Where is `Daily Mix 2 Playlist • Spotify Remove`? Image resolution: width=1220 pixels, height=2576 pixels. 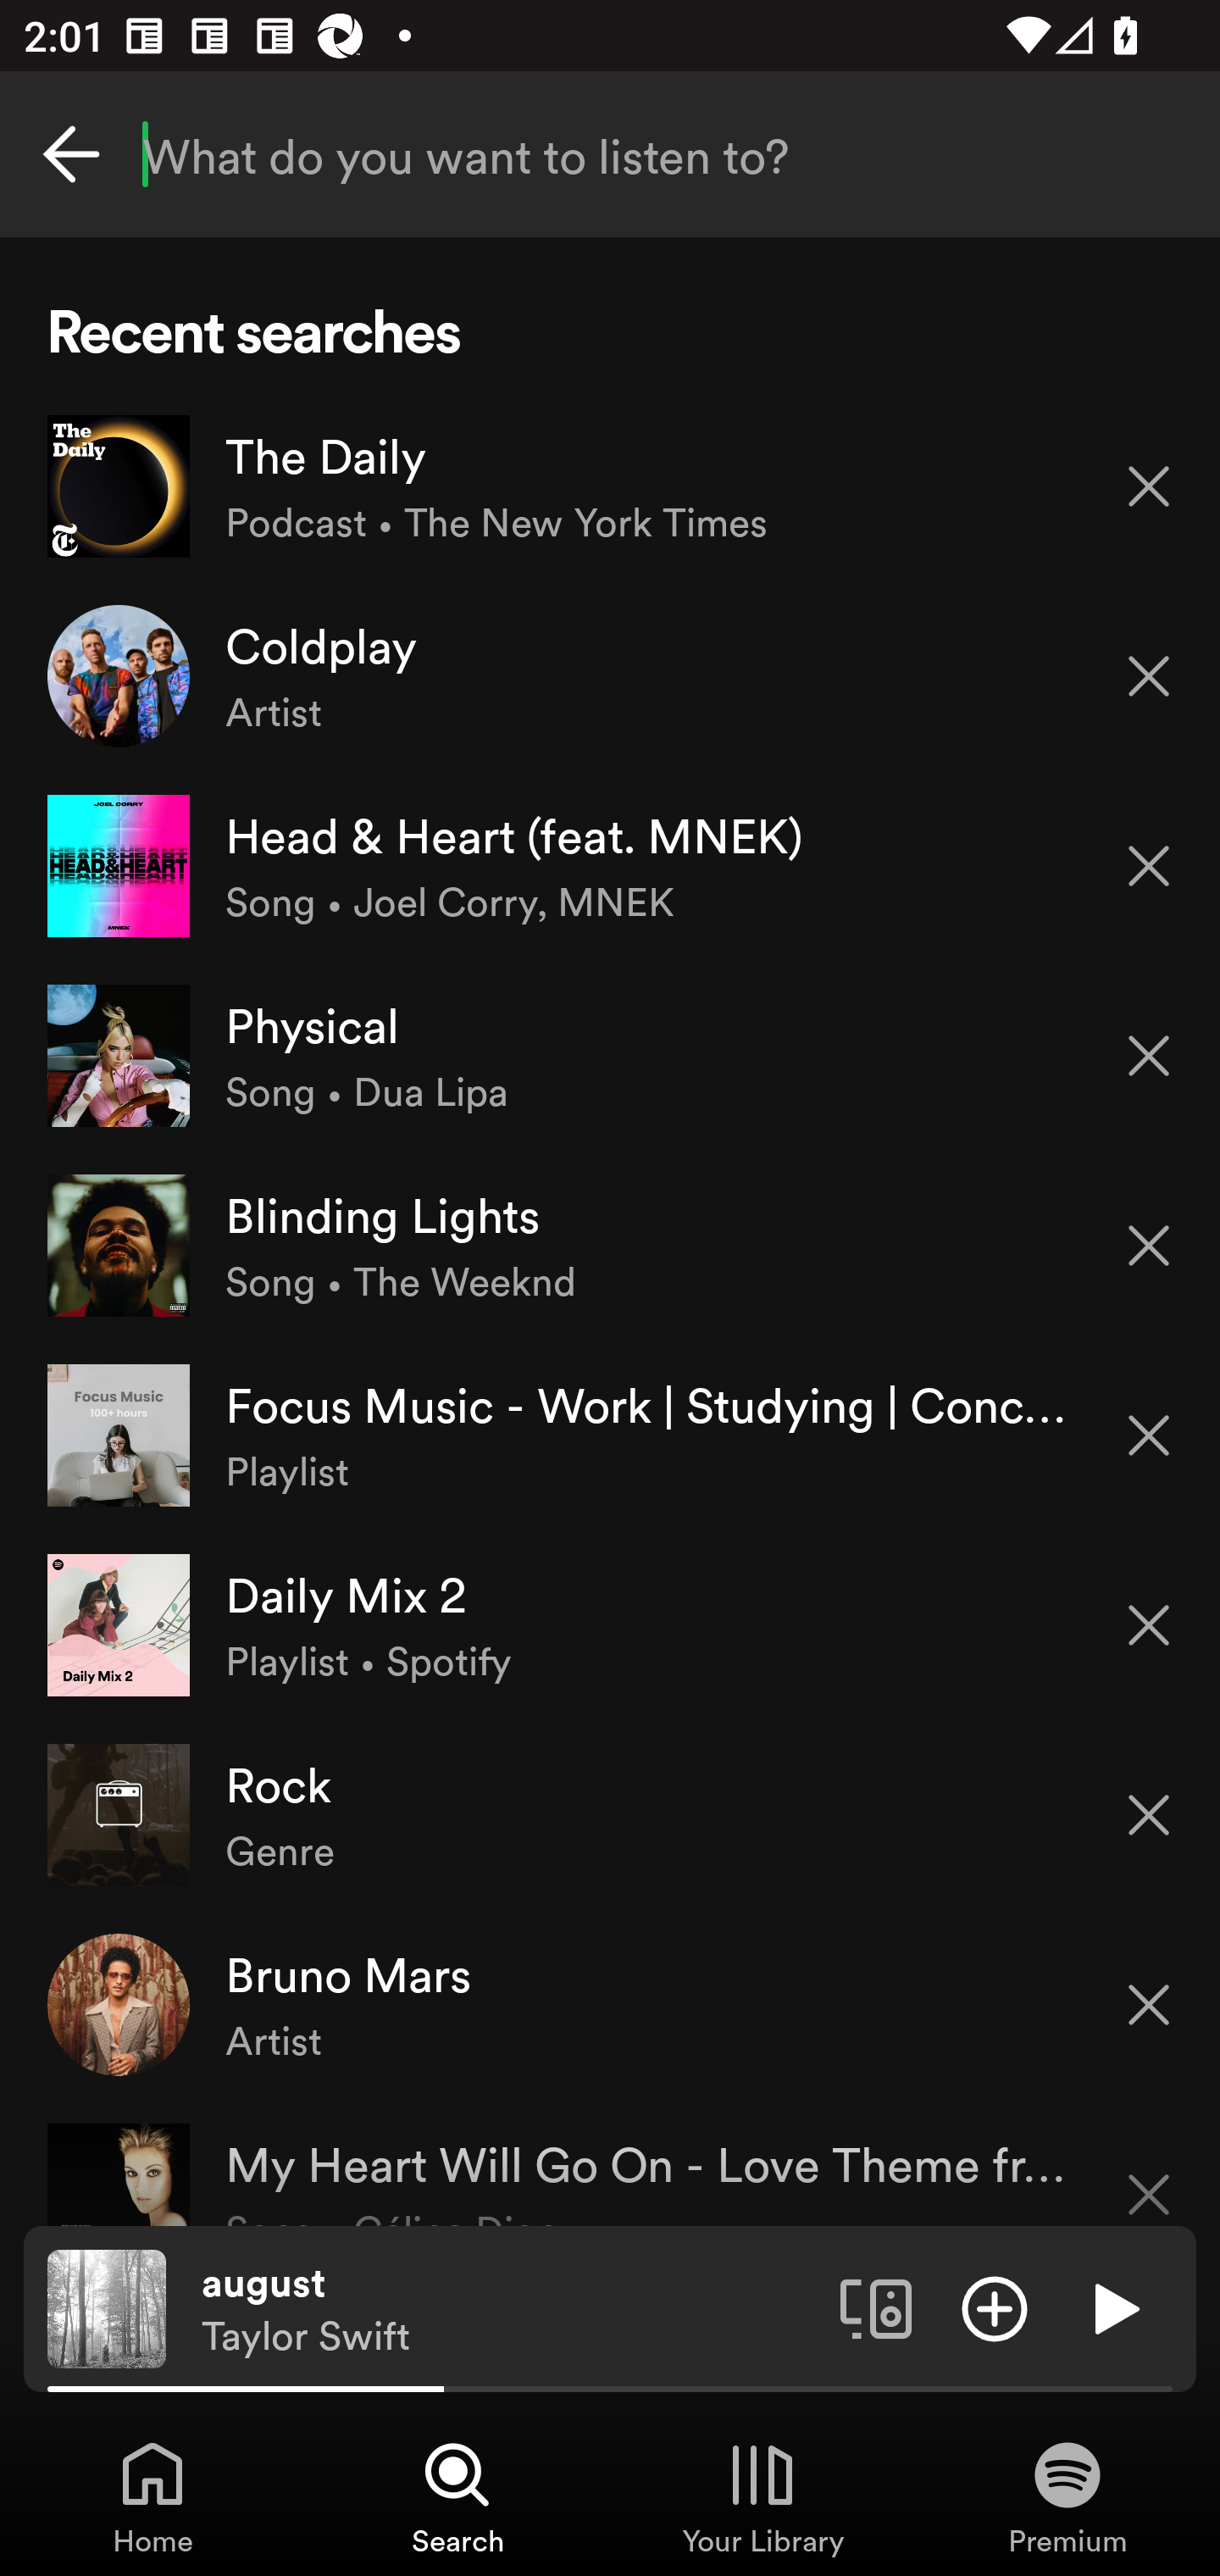 Daily Mix 2 Playlist • Spotify Remove is located at coordinates (610, 1625).